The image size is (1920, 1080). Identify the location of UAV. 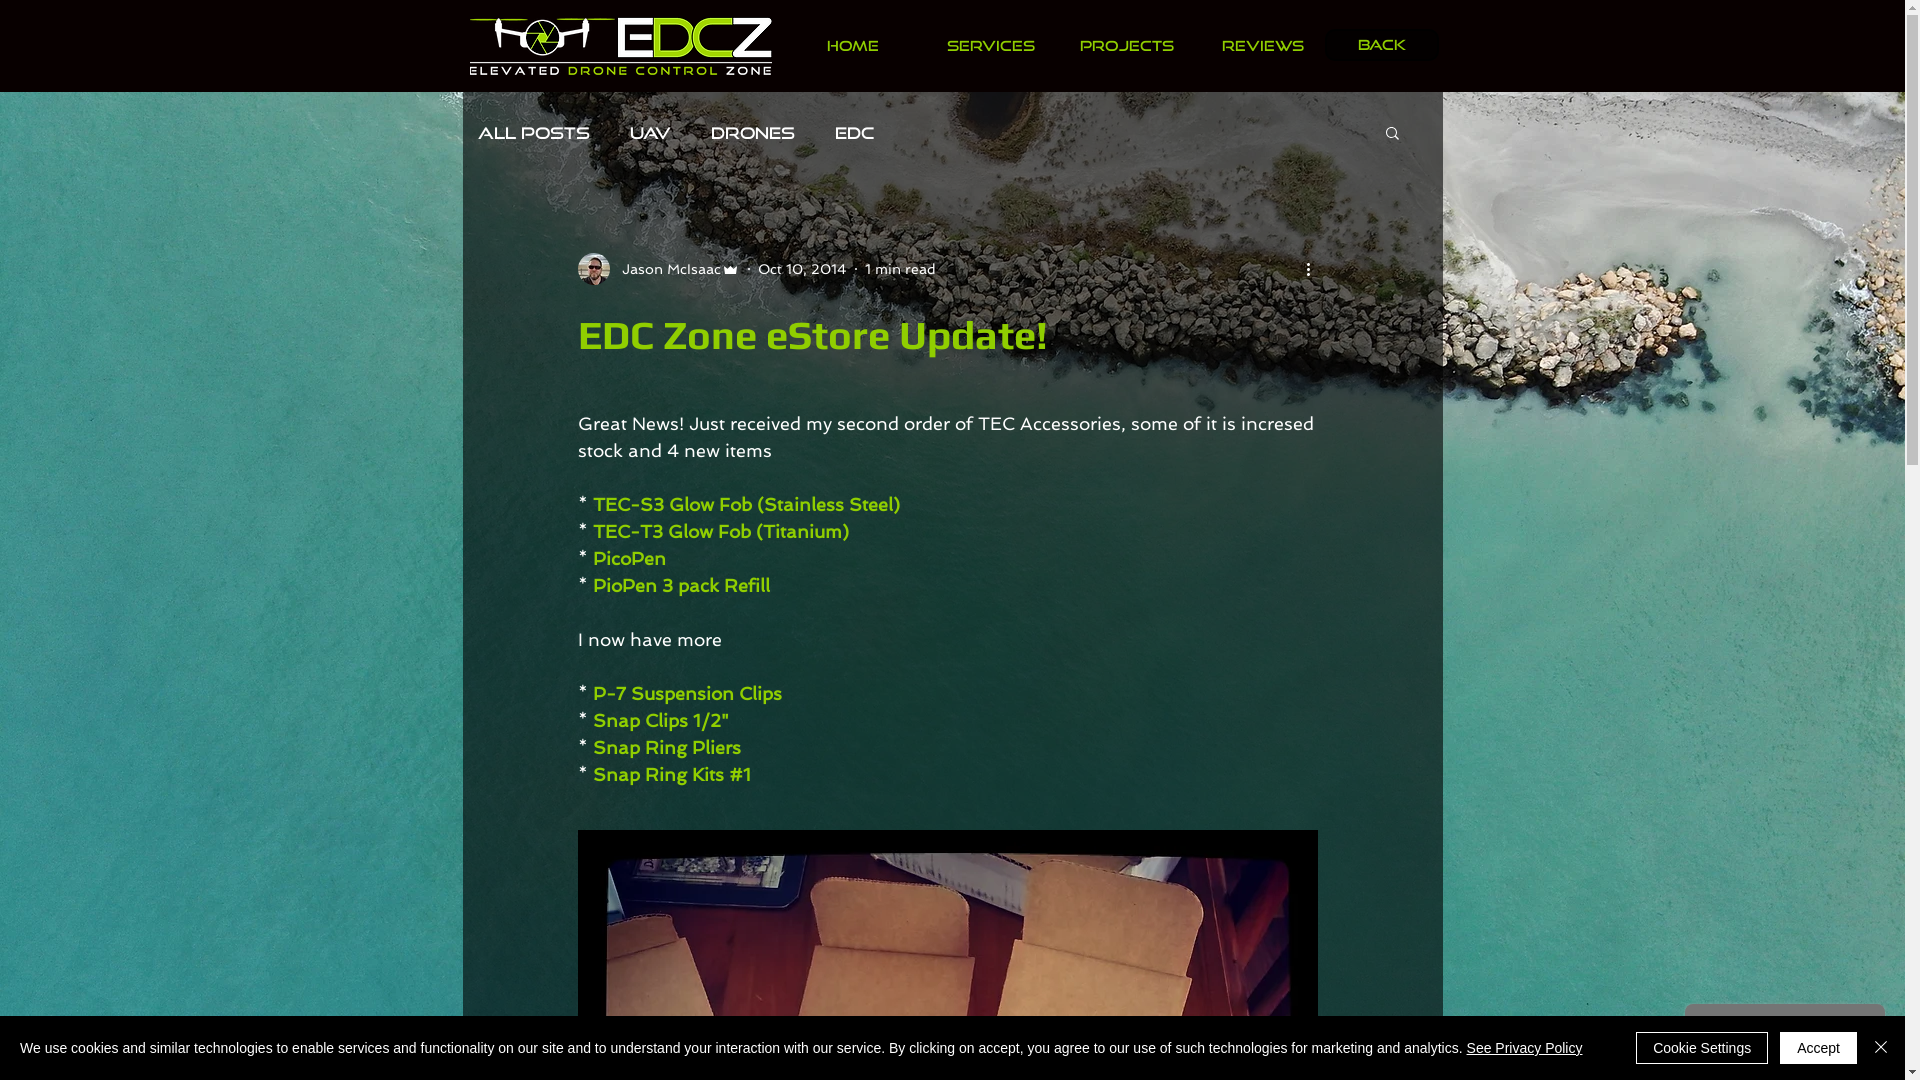
(650, 132).